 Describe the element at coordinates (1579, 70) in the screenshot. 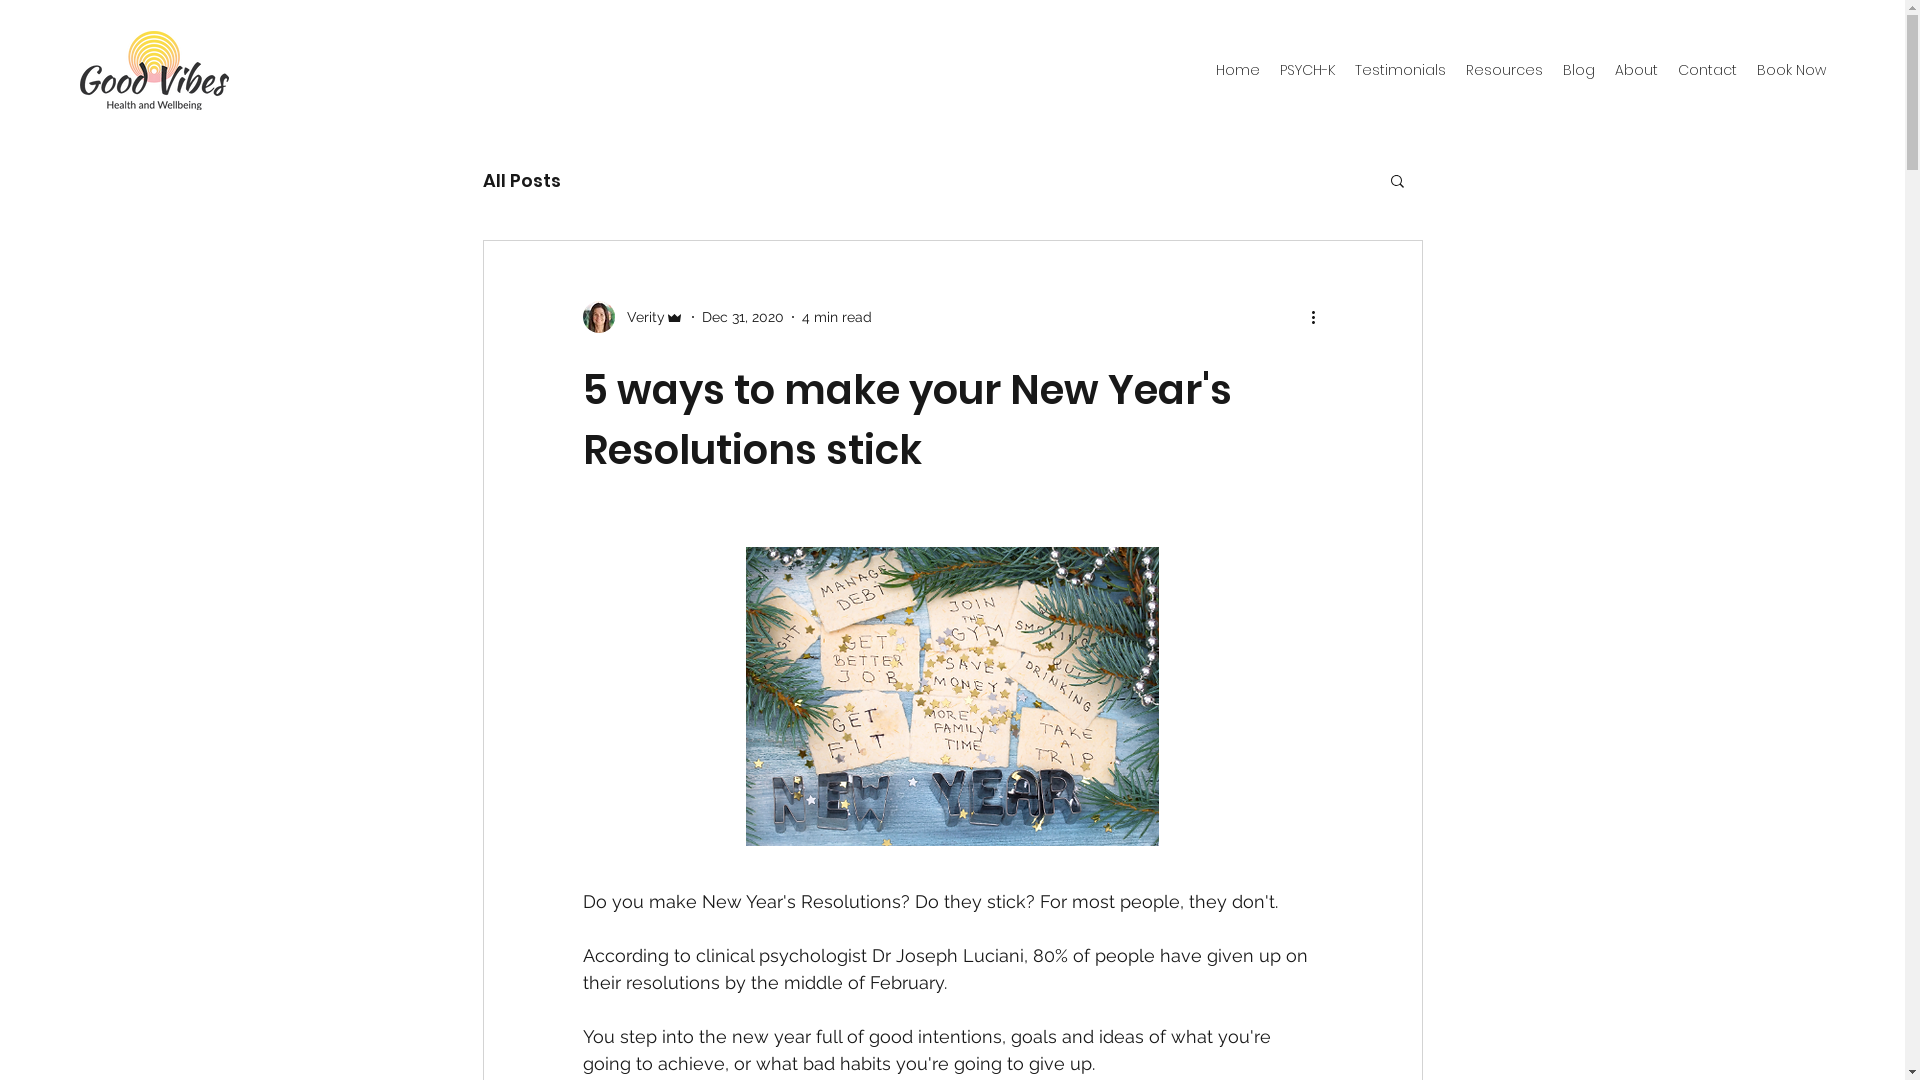

I see `Blog` at that location.